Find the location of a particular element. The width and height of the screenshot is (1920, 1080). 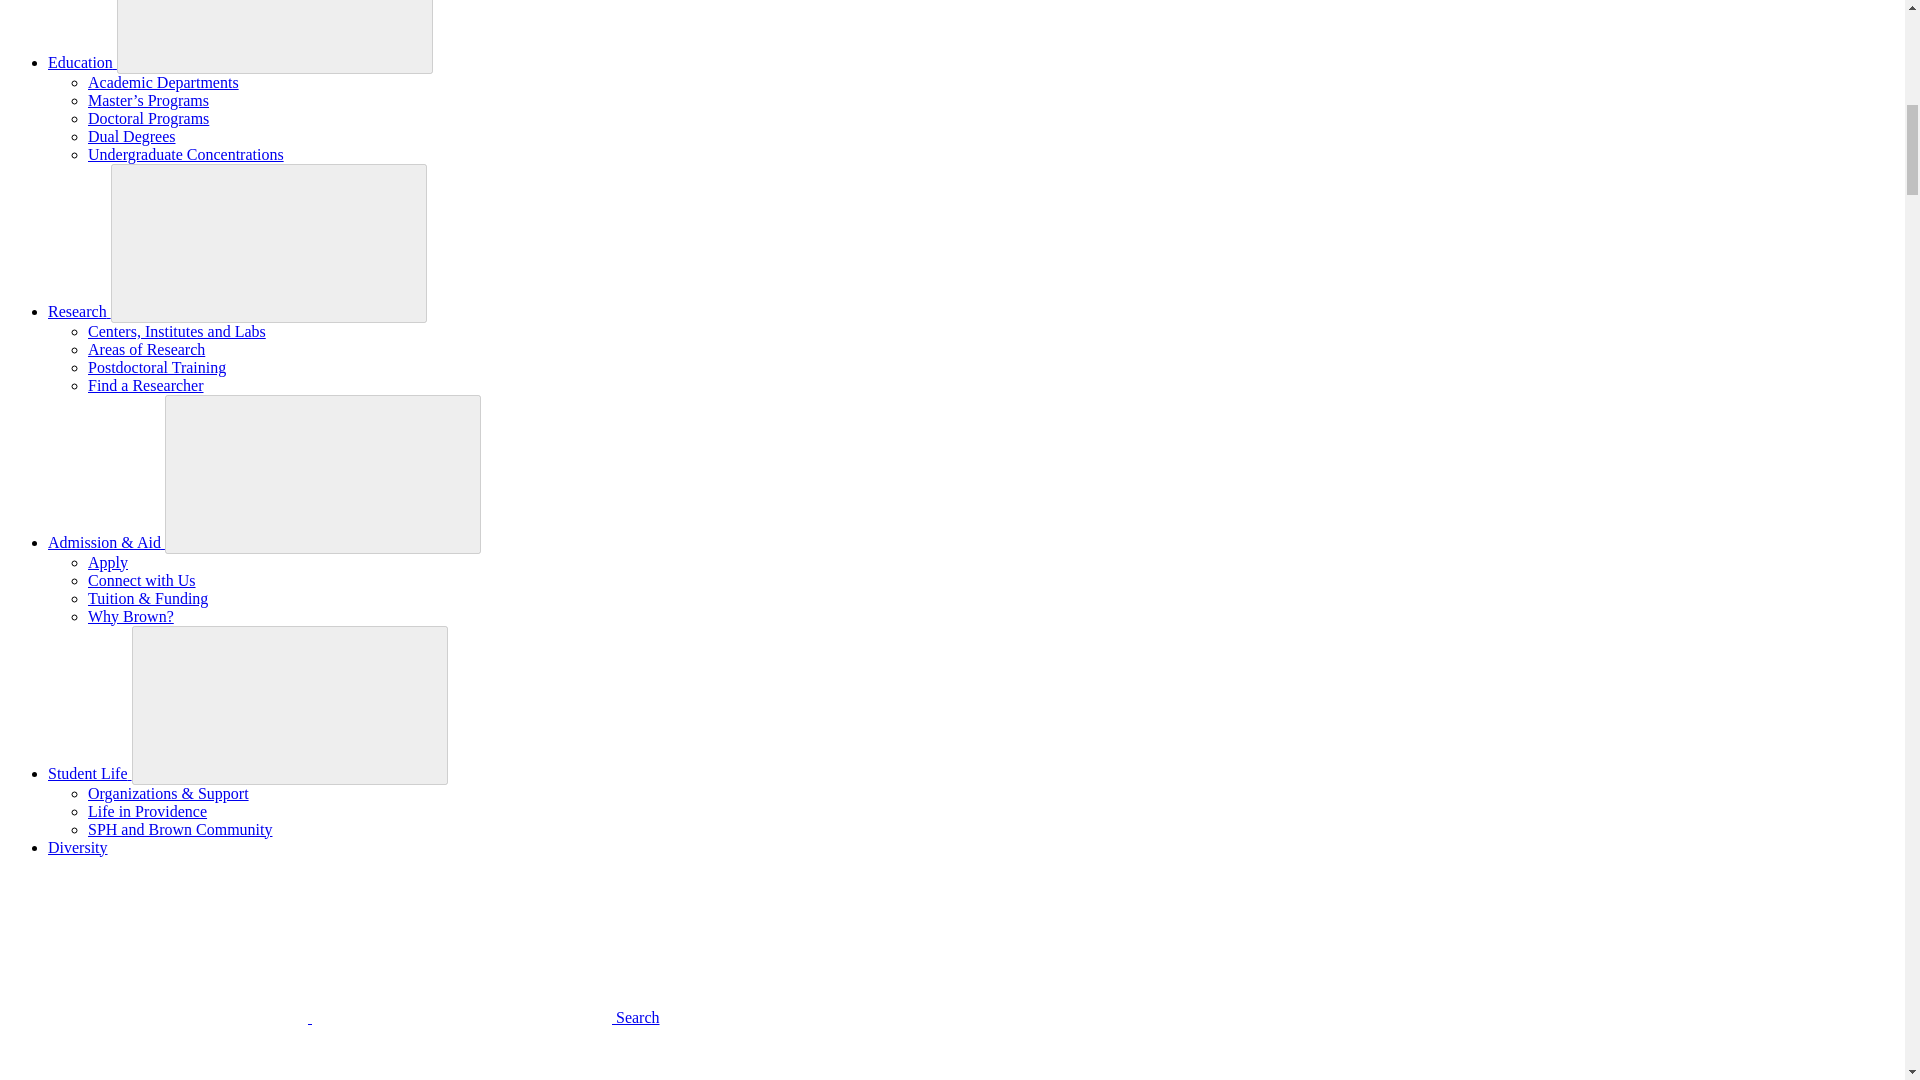

Connect with Us is located at coordinates (142, 580).